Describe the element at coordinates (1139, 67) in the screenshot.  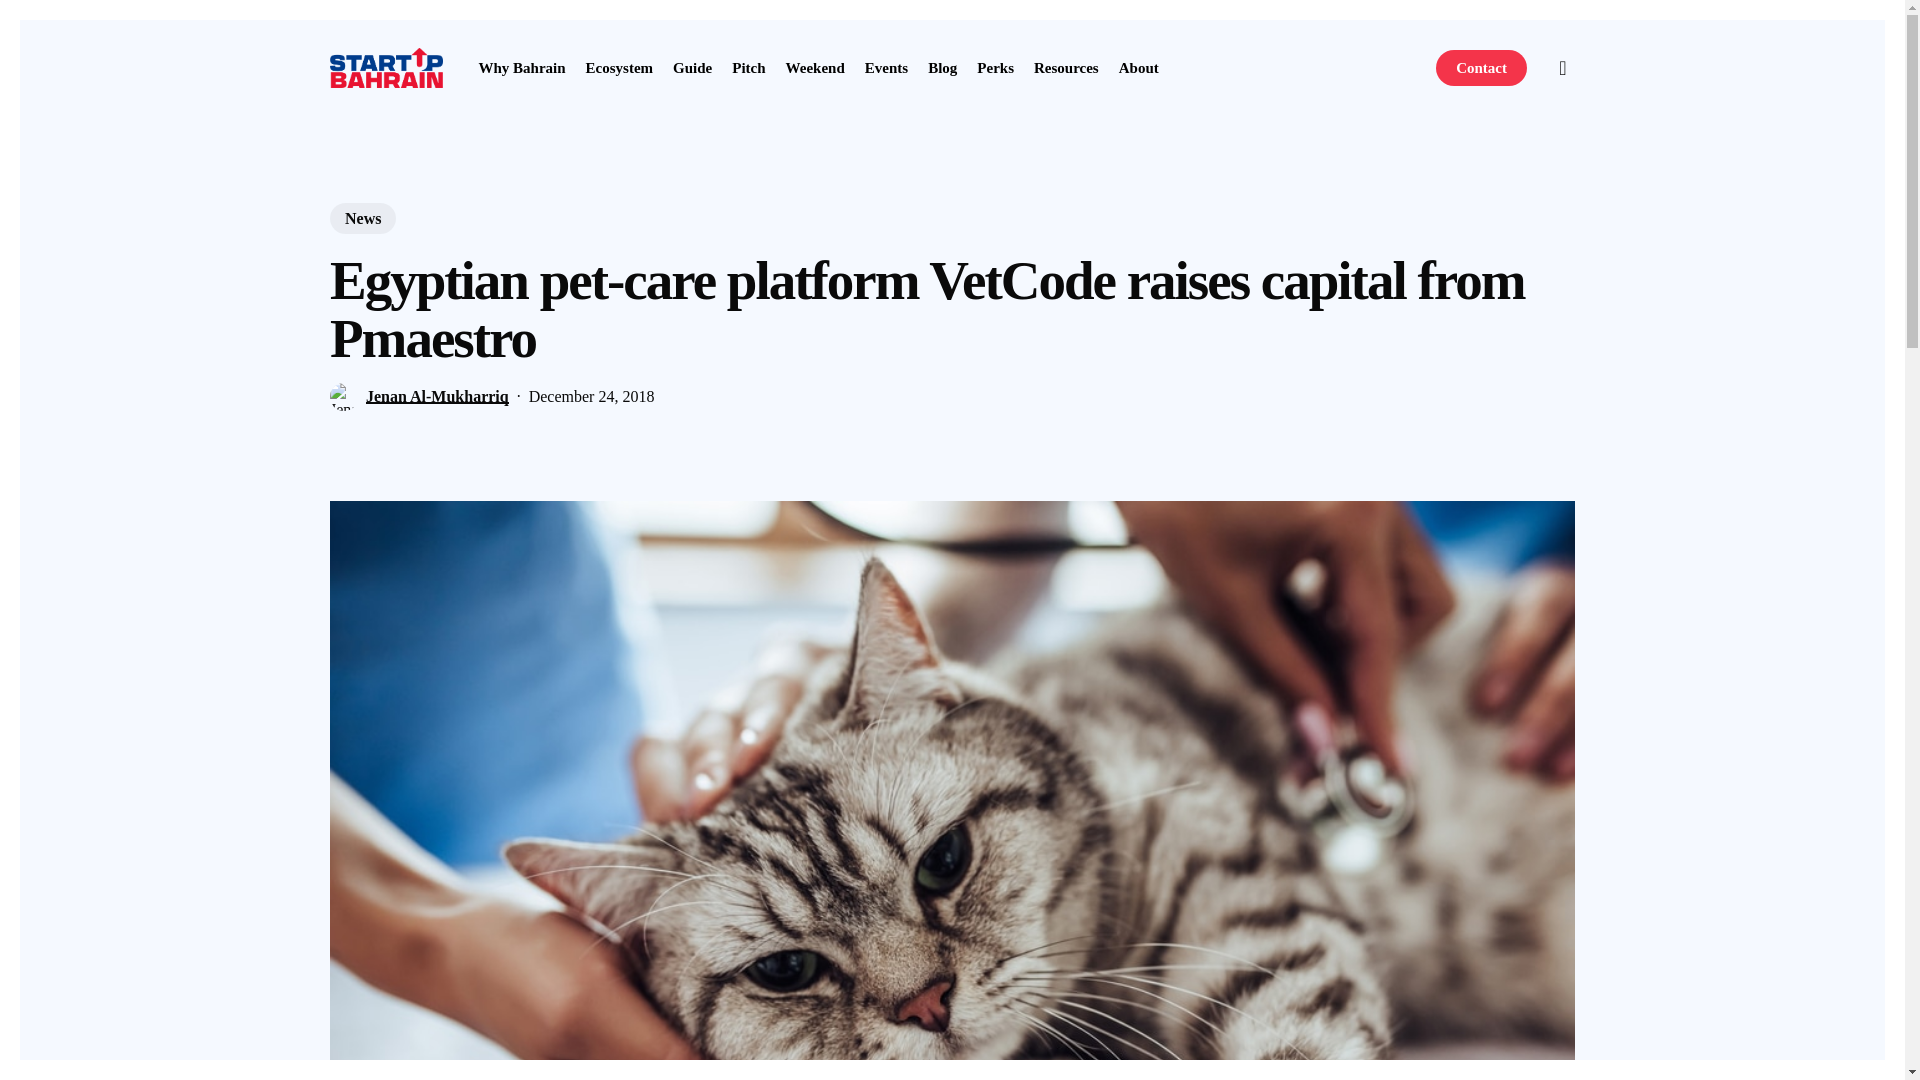
I see `About` at that location.